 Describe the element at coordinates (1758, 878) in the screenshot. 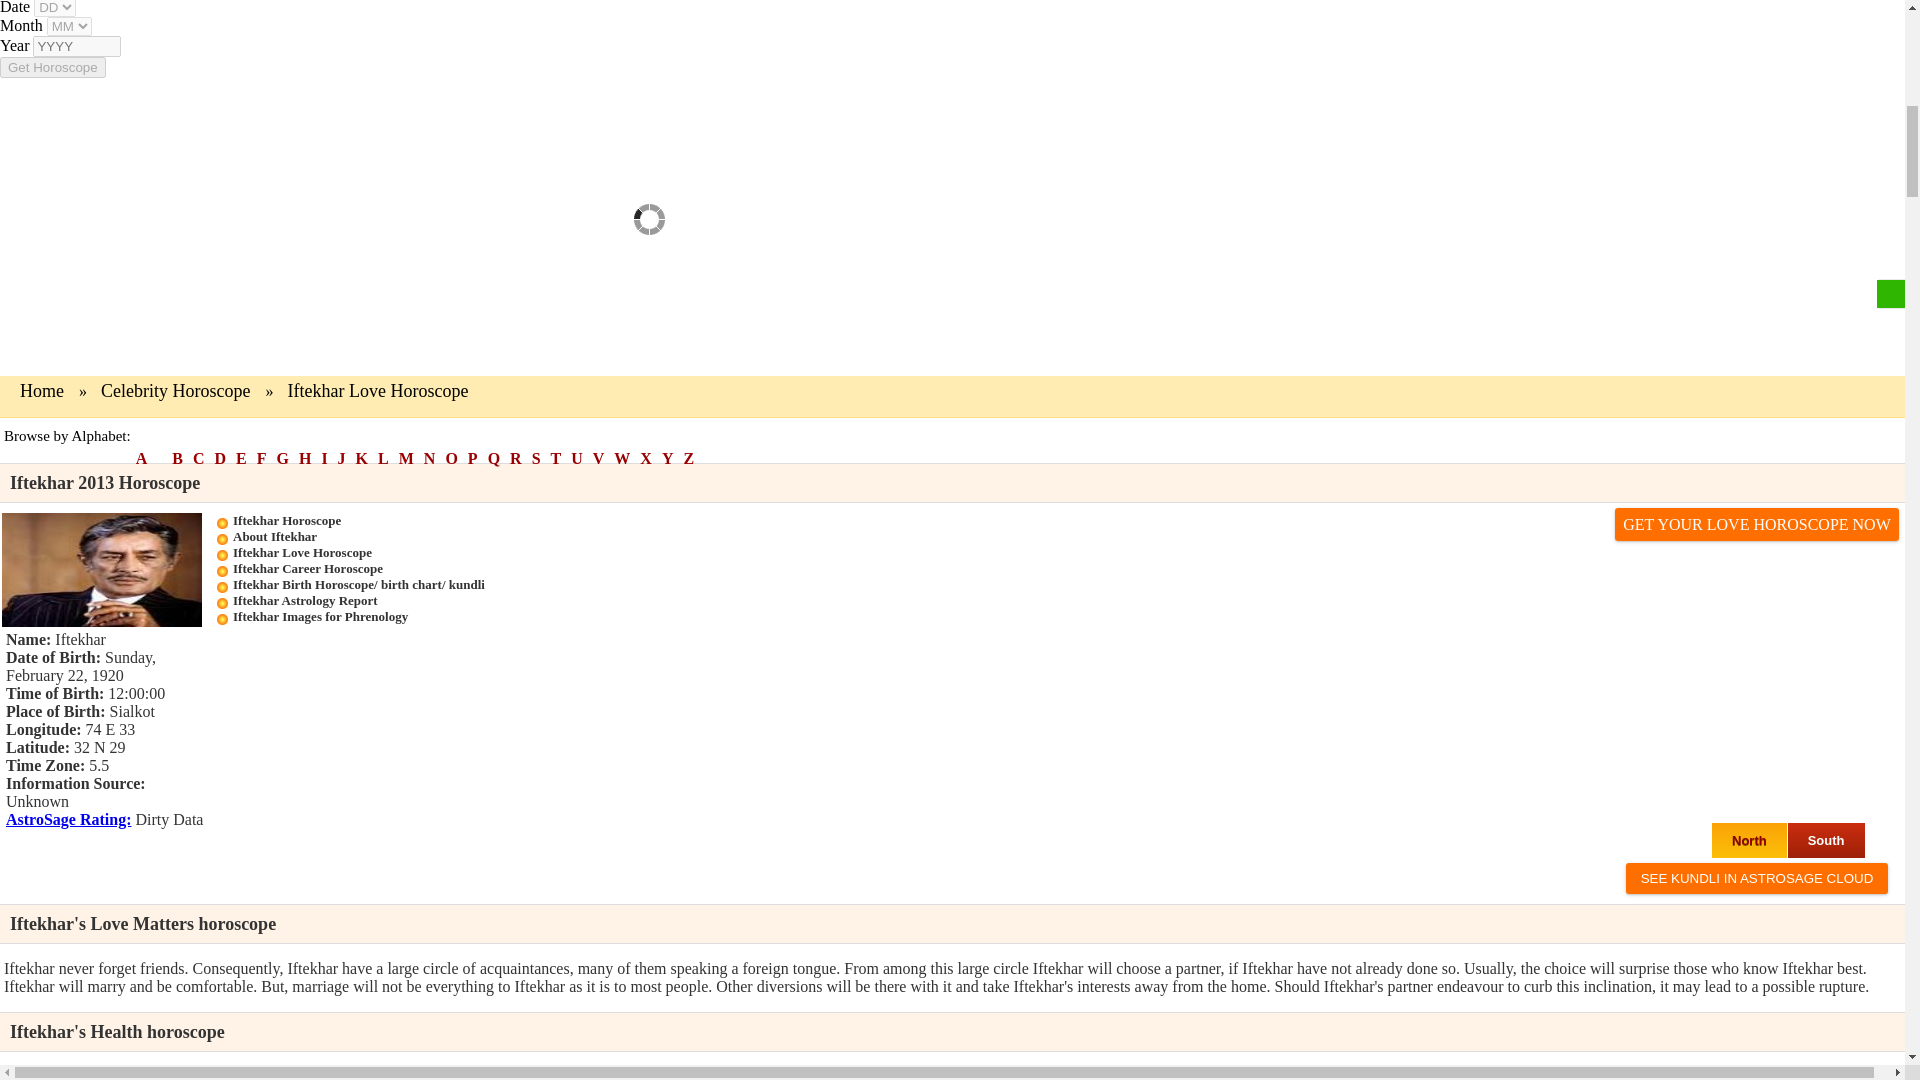

I see `See kundli in AstroSage Cloud` at that location.